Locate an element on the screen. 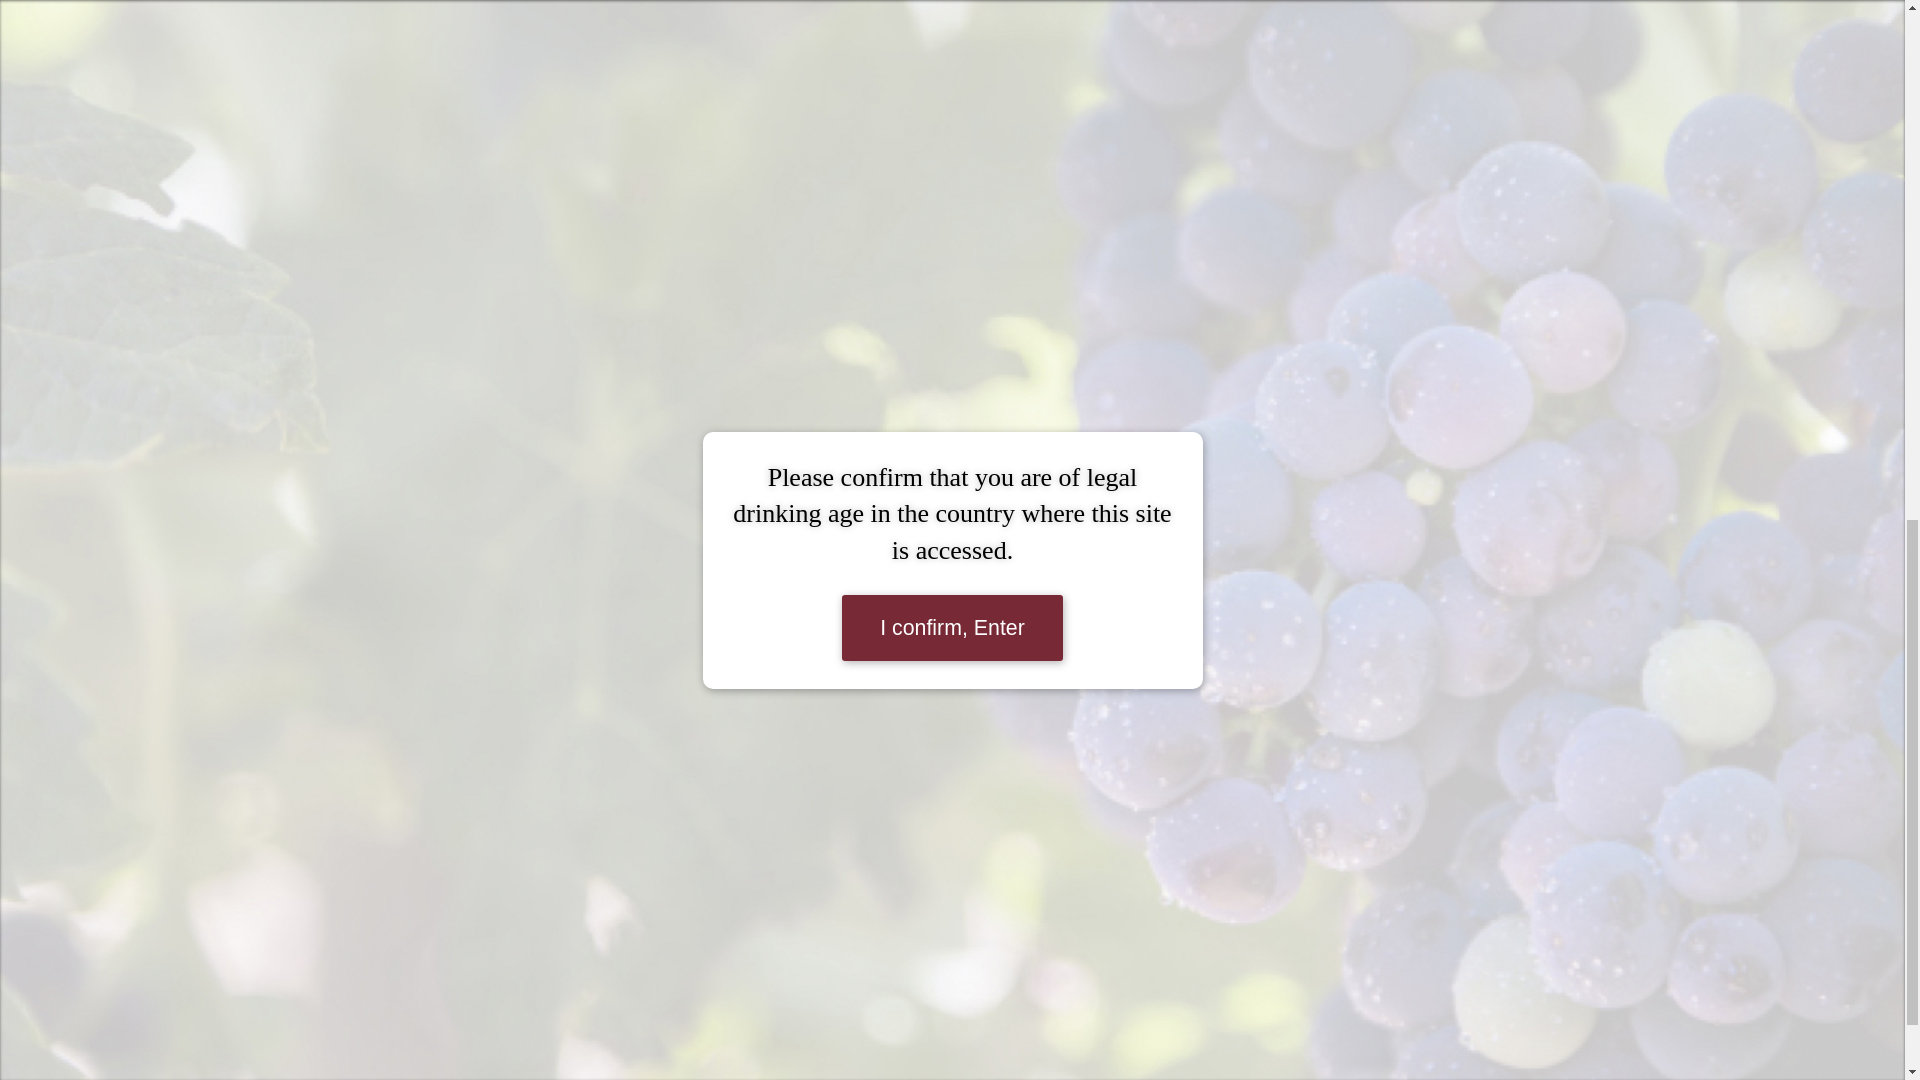 The image size is (1920, 1080). About us is located at coordinates (810, 990).